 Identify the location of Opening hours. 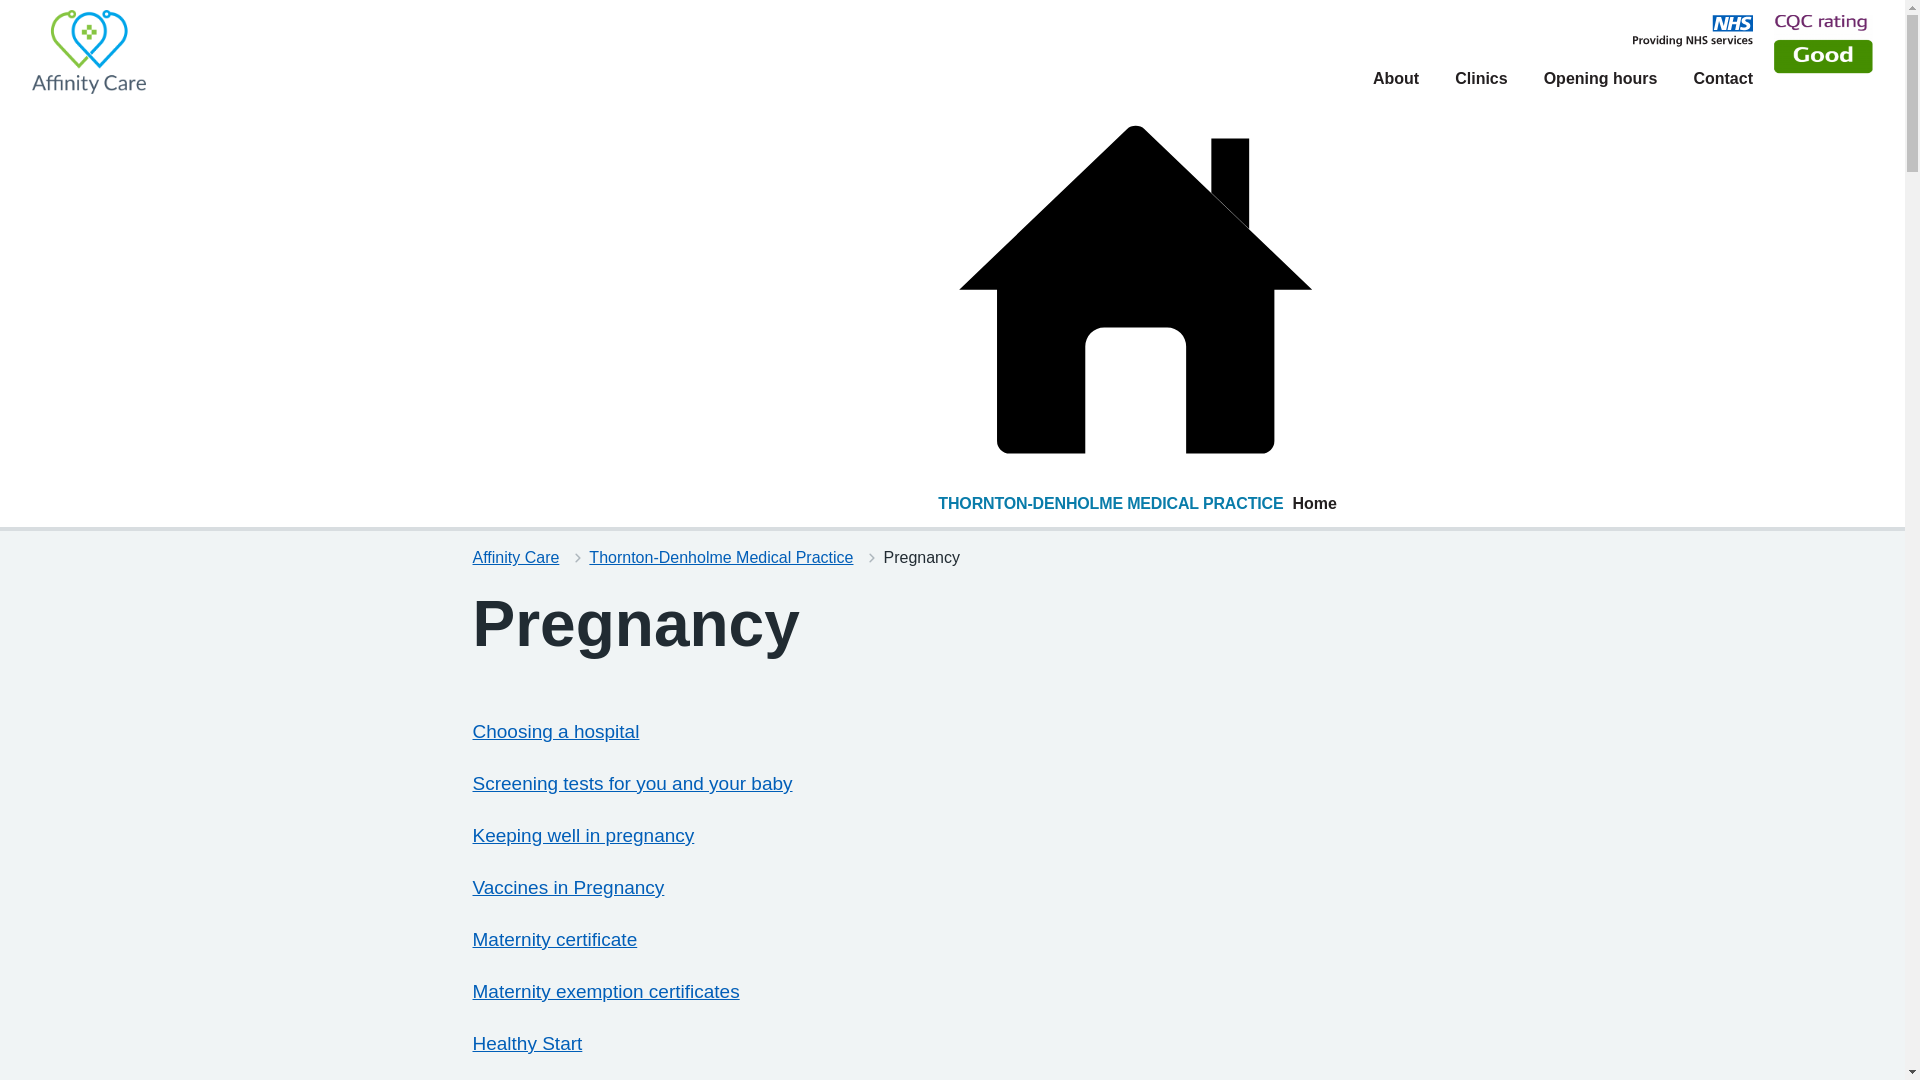
(1600, 78).